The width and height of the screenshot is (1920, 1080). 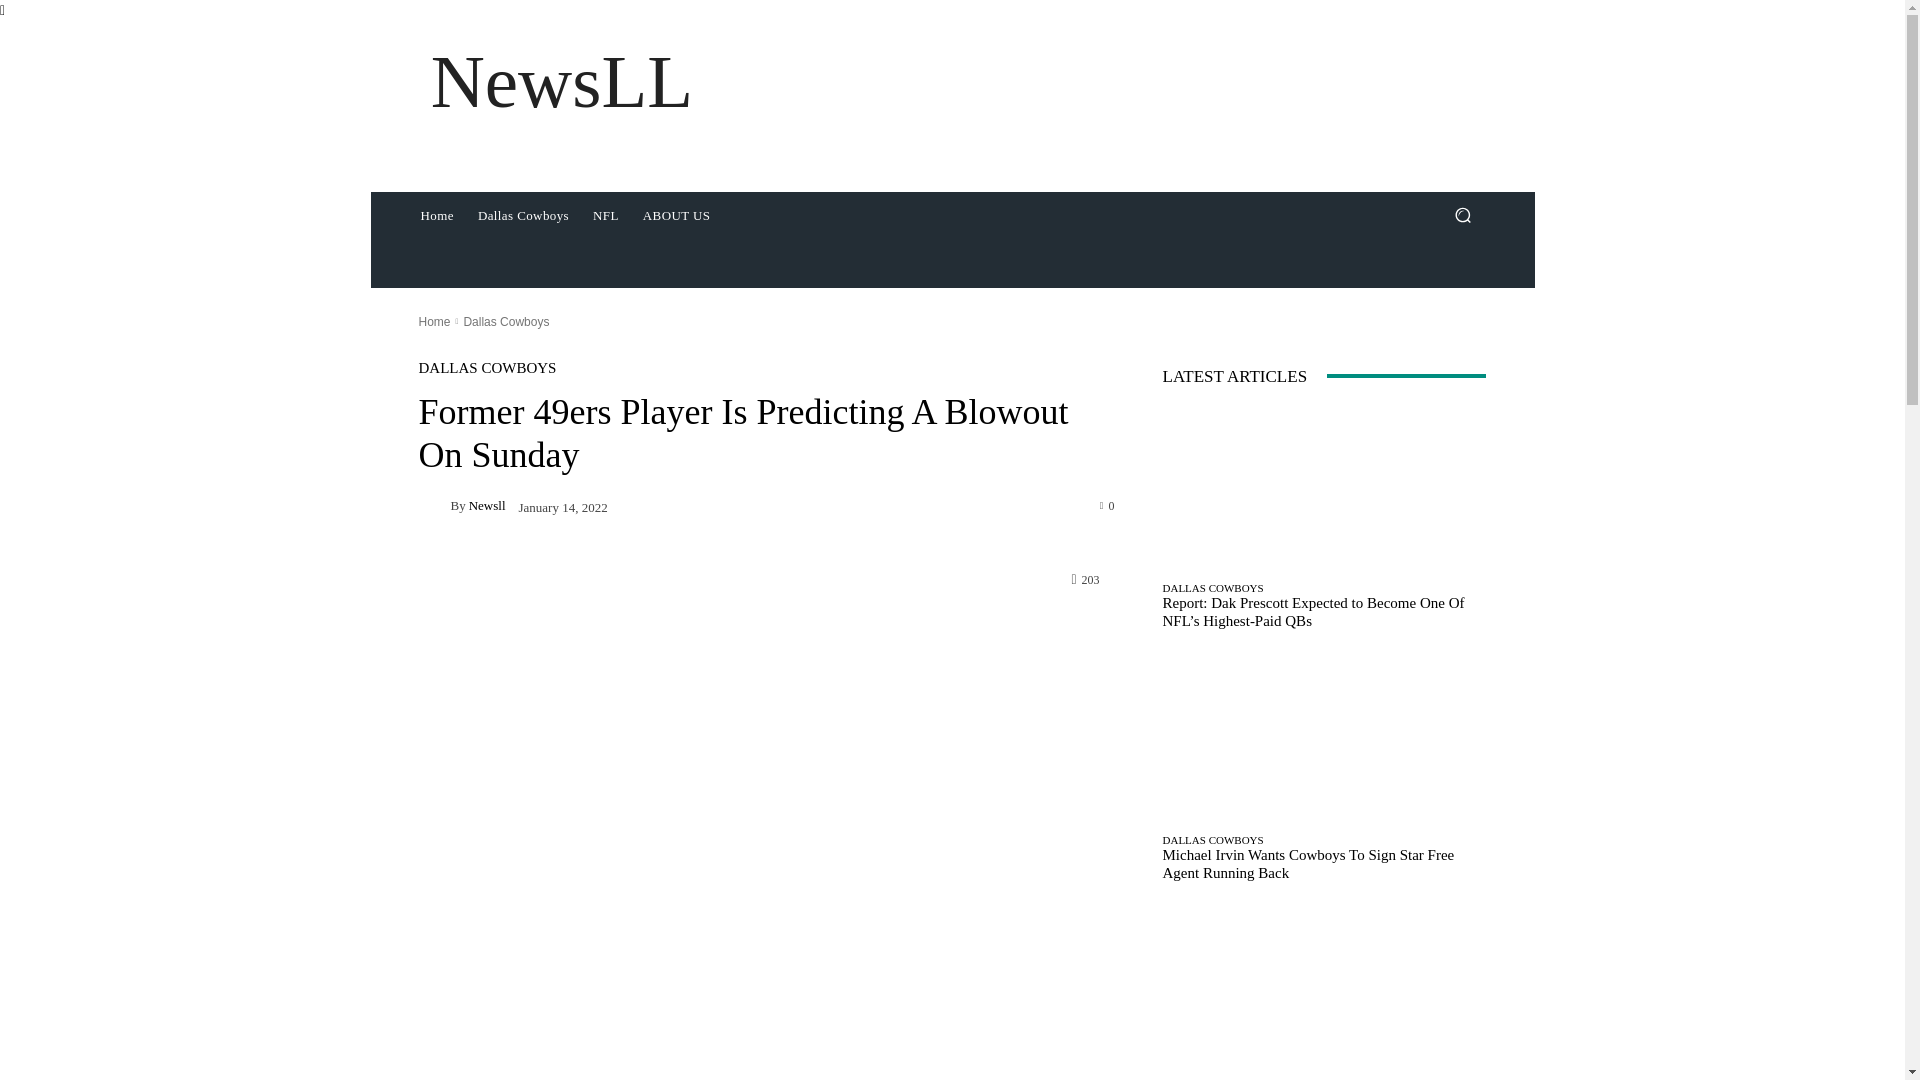 I want to click on ABOUT US, so click(x=677, y=216).